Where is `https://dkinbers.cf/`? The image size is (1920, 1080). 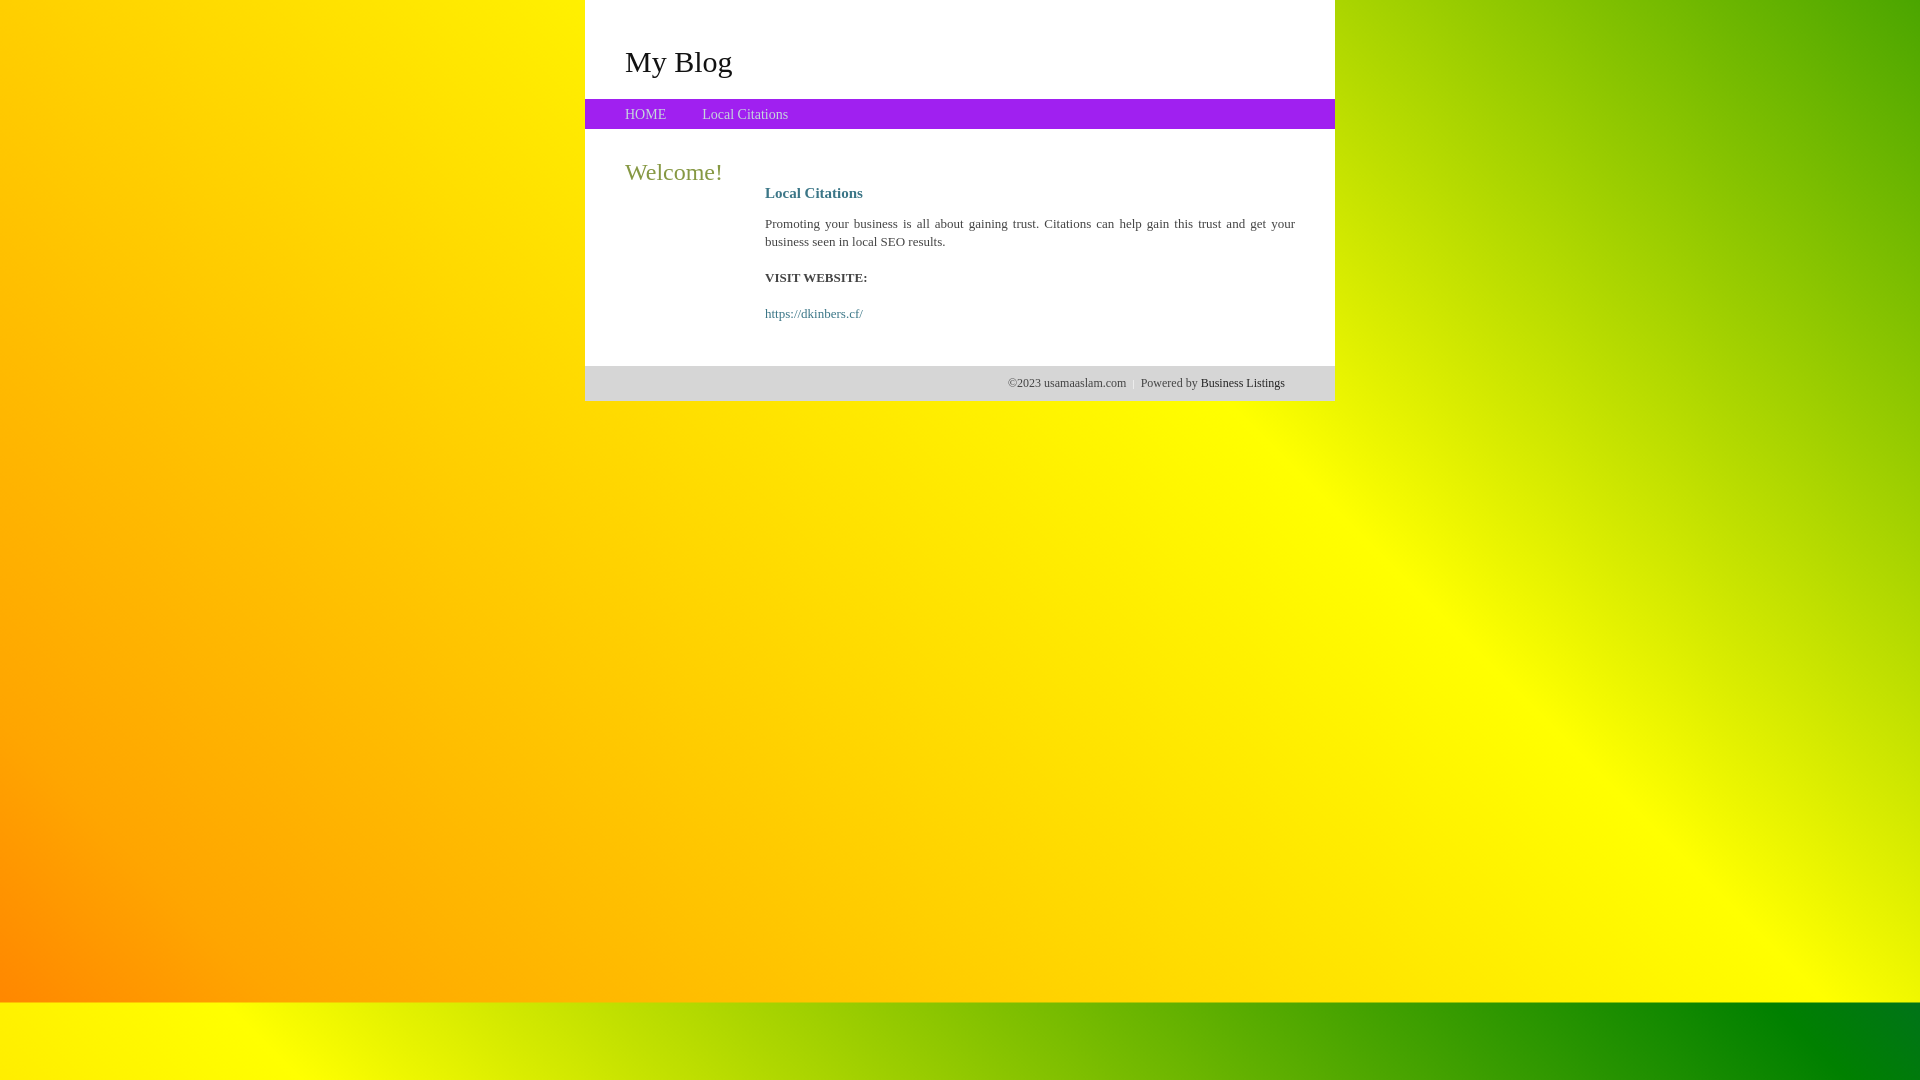 https://dkinbers.cf/ is located at coordinates (814, 314).